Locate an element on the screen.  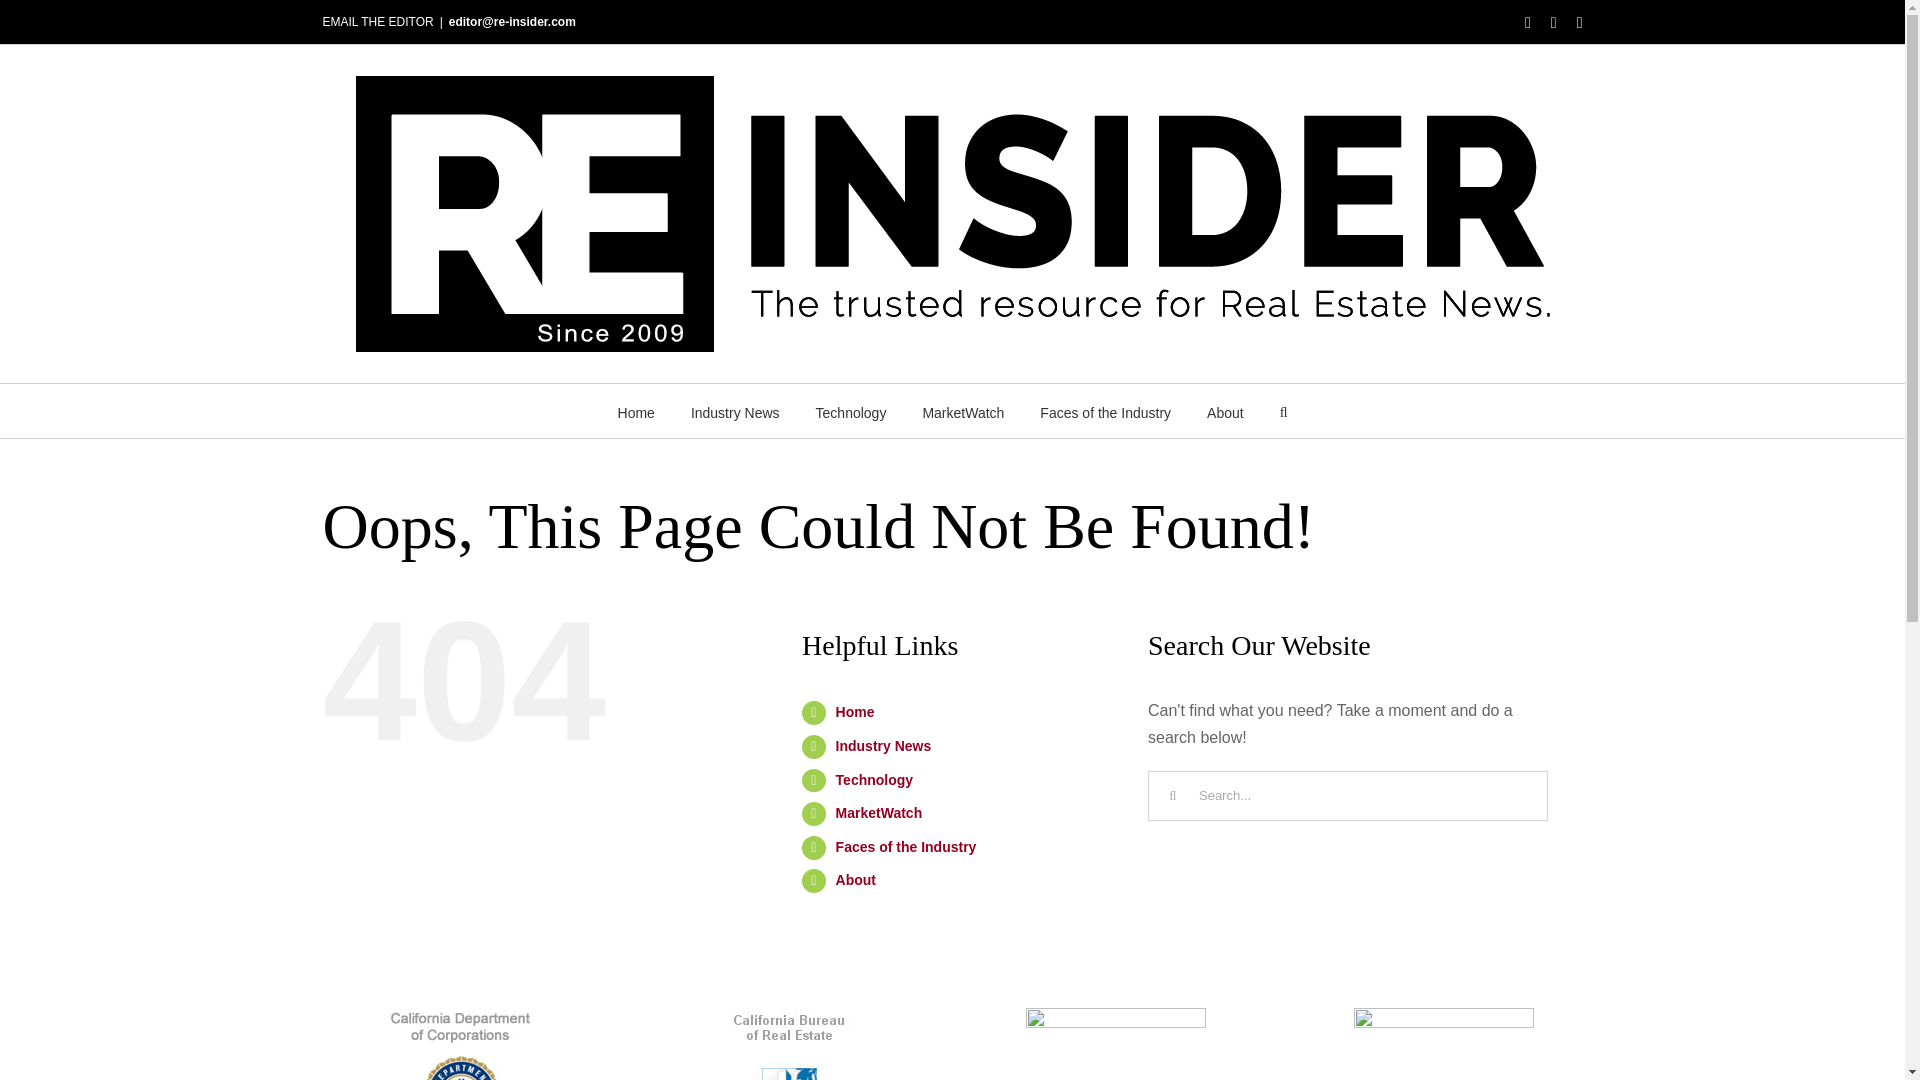
Technology is located at coordinates (852, 411).